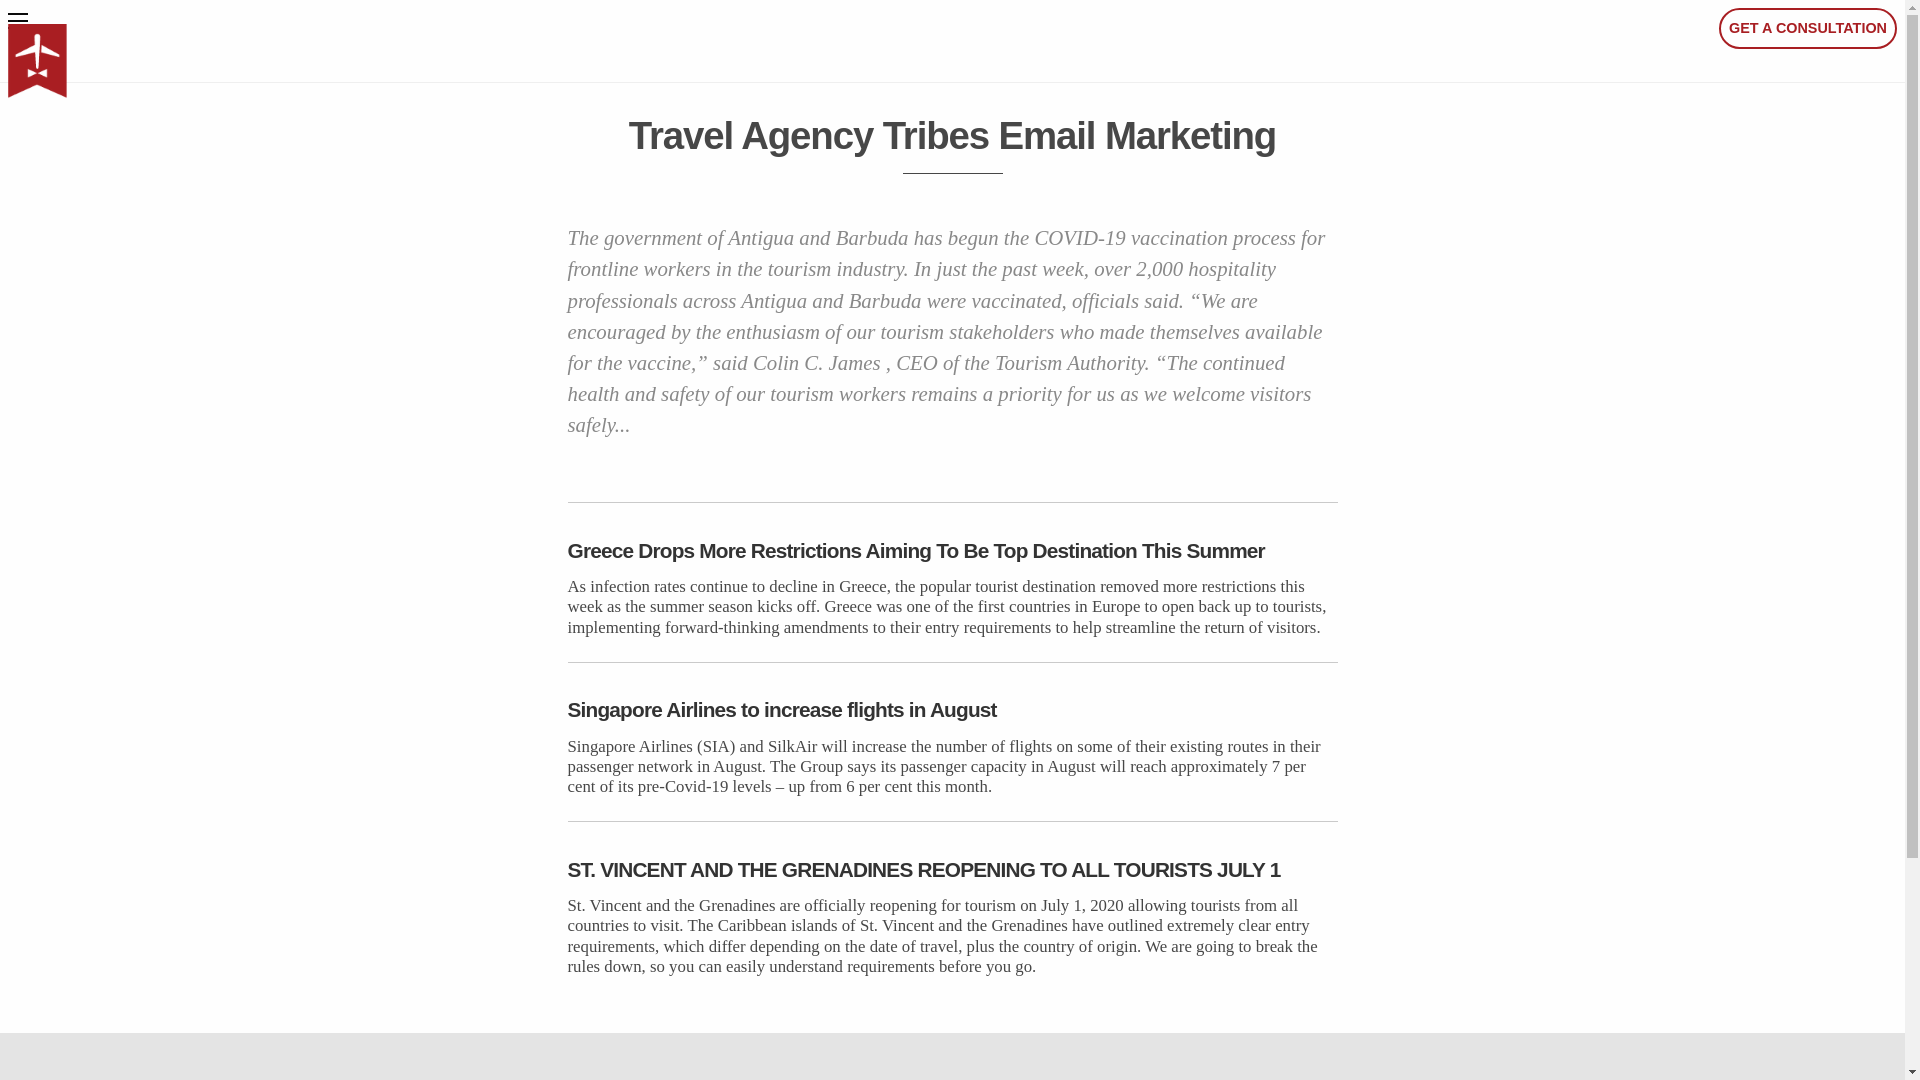  I want to click on Singapore Airlines to increase flights in August, so click(953, 708).